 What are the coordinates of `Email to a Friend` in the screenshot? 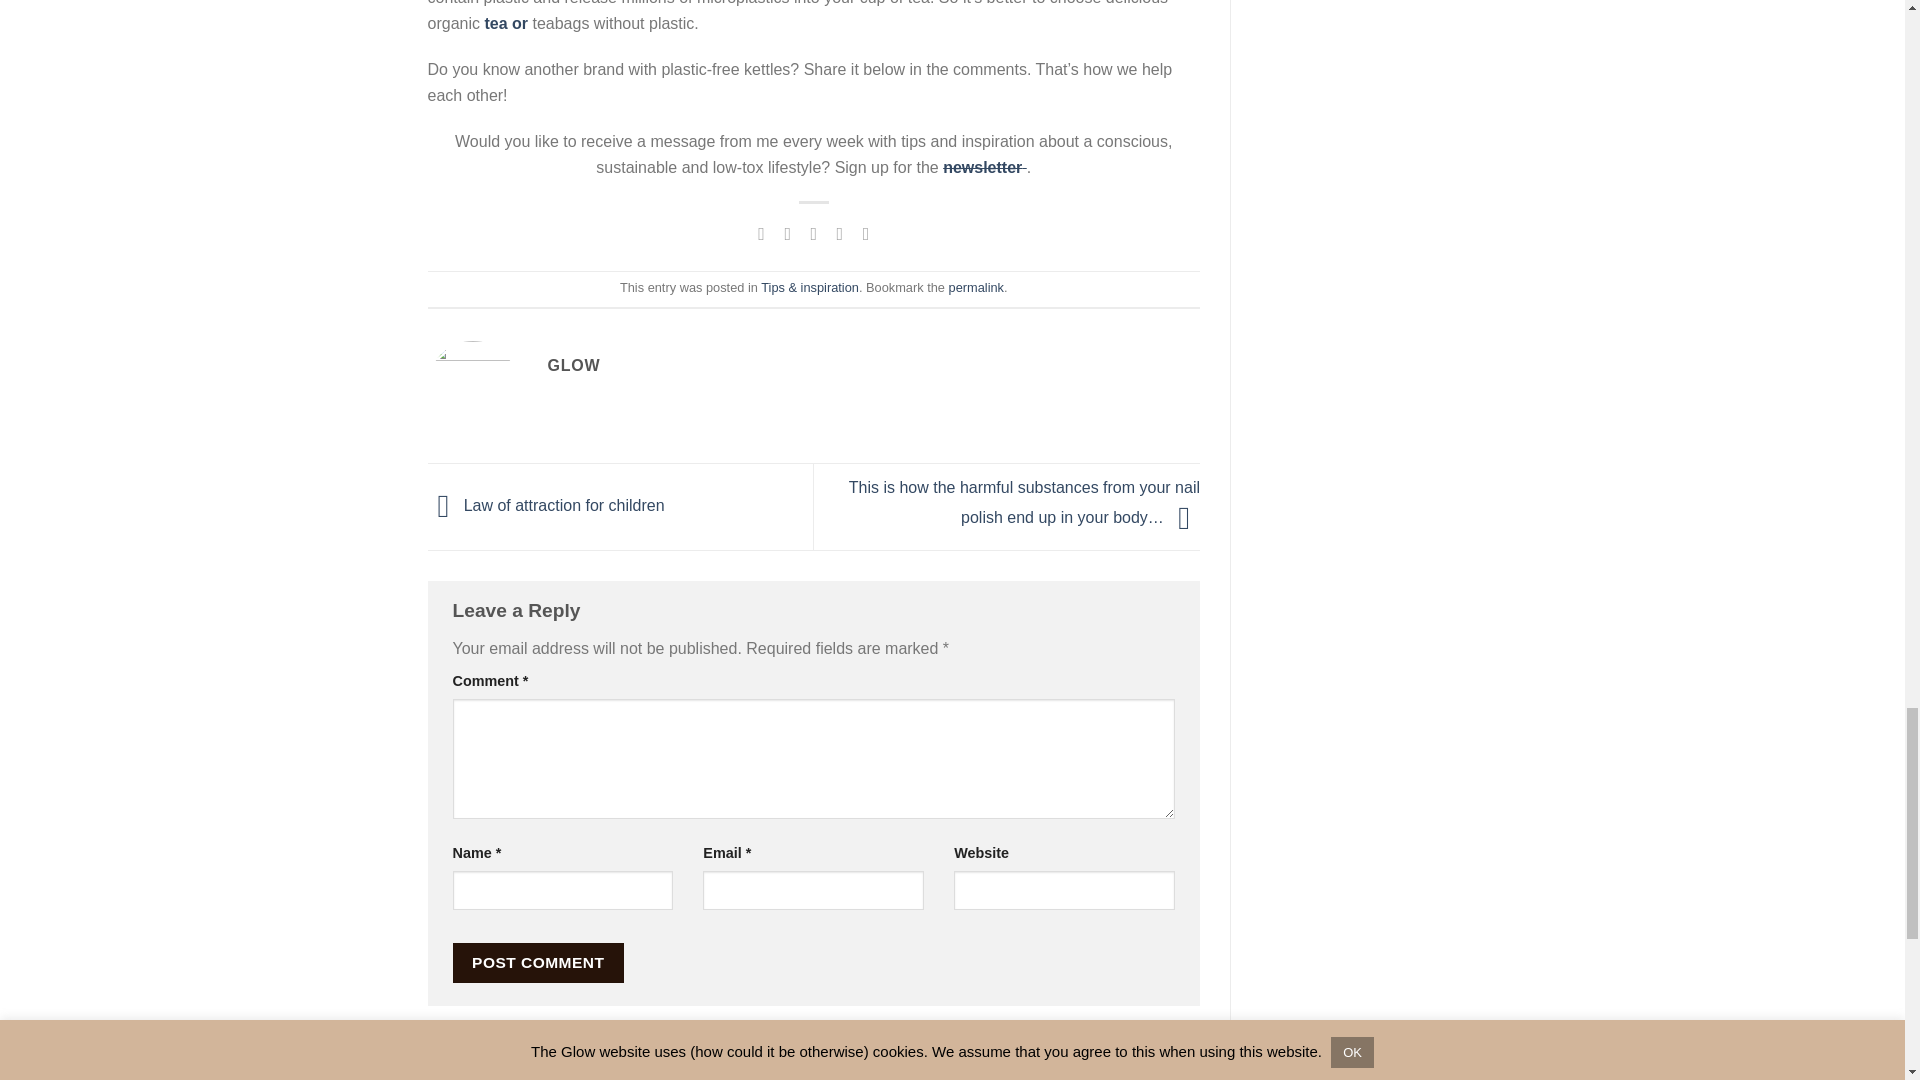 It's located at (814, 234).